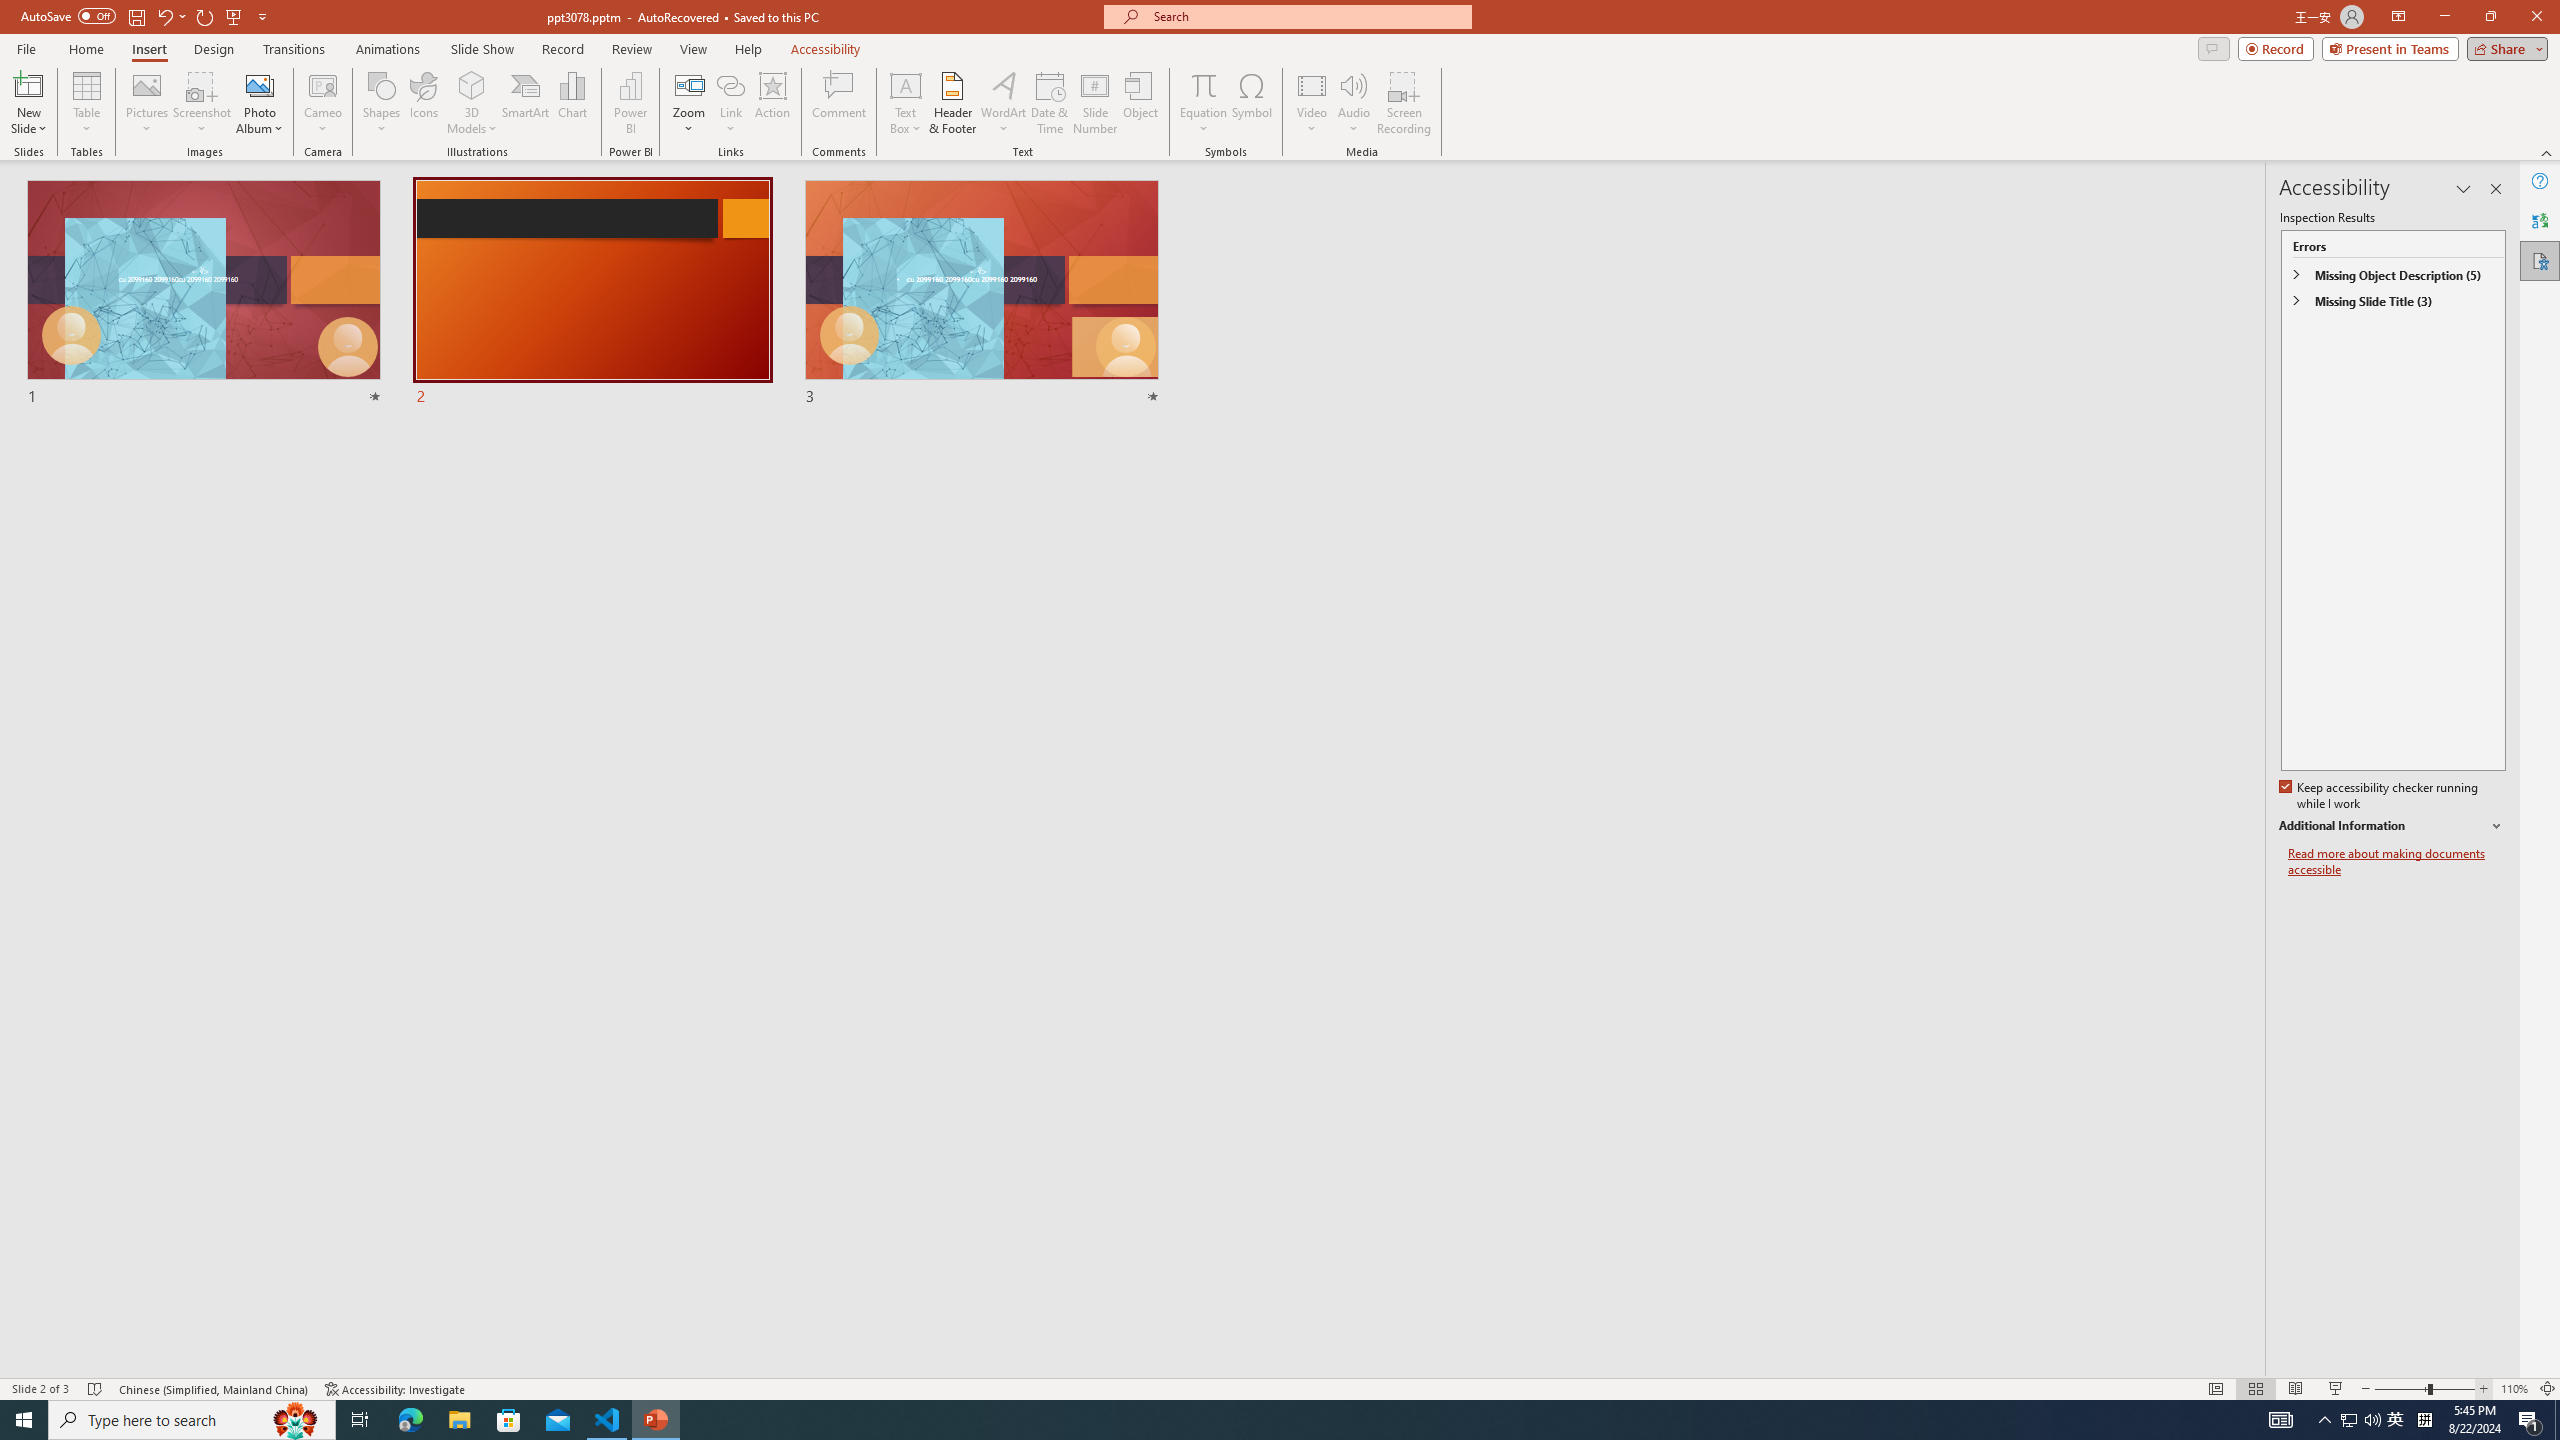 This screenshot has height=1440, width=2560. I want to click on Normal, so click(2215, 1389).